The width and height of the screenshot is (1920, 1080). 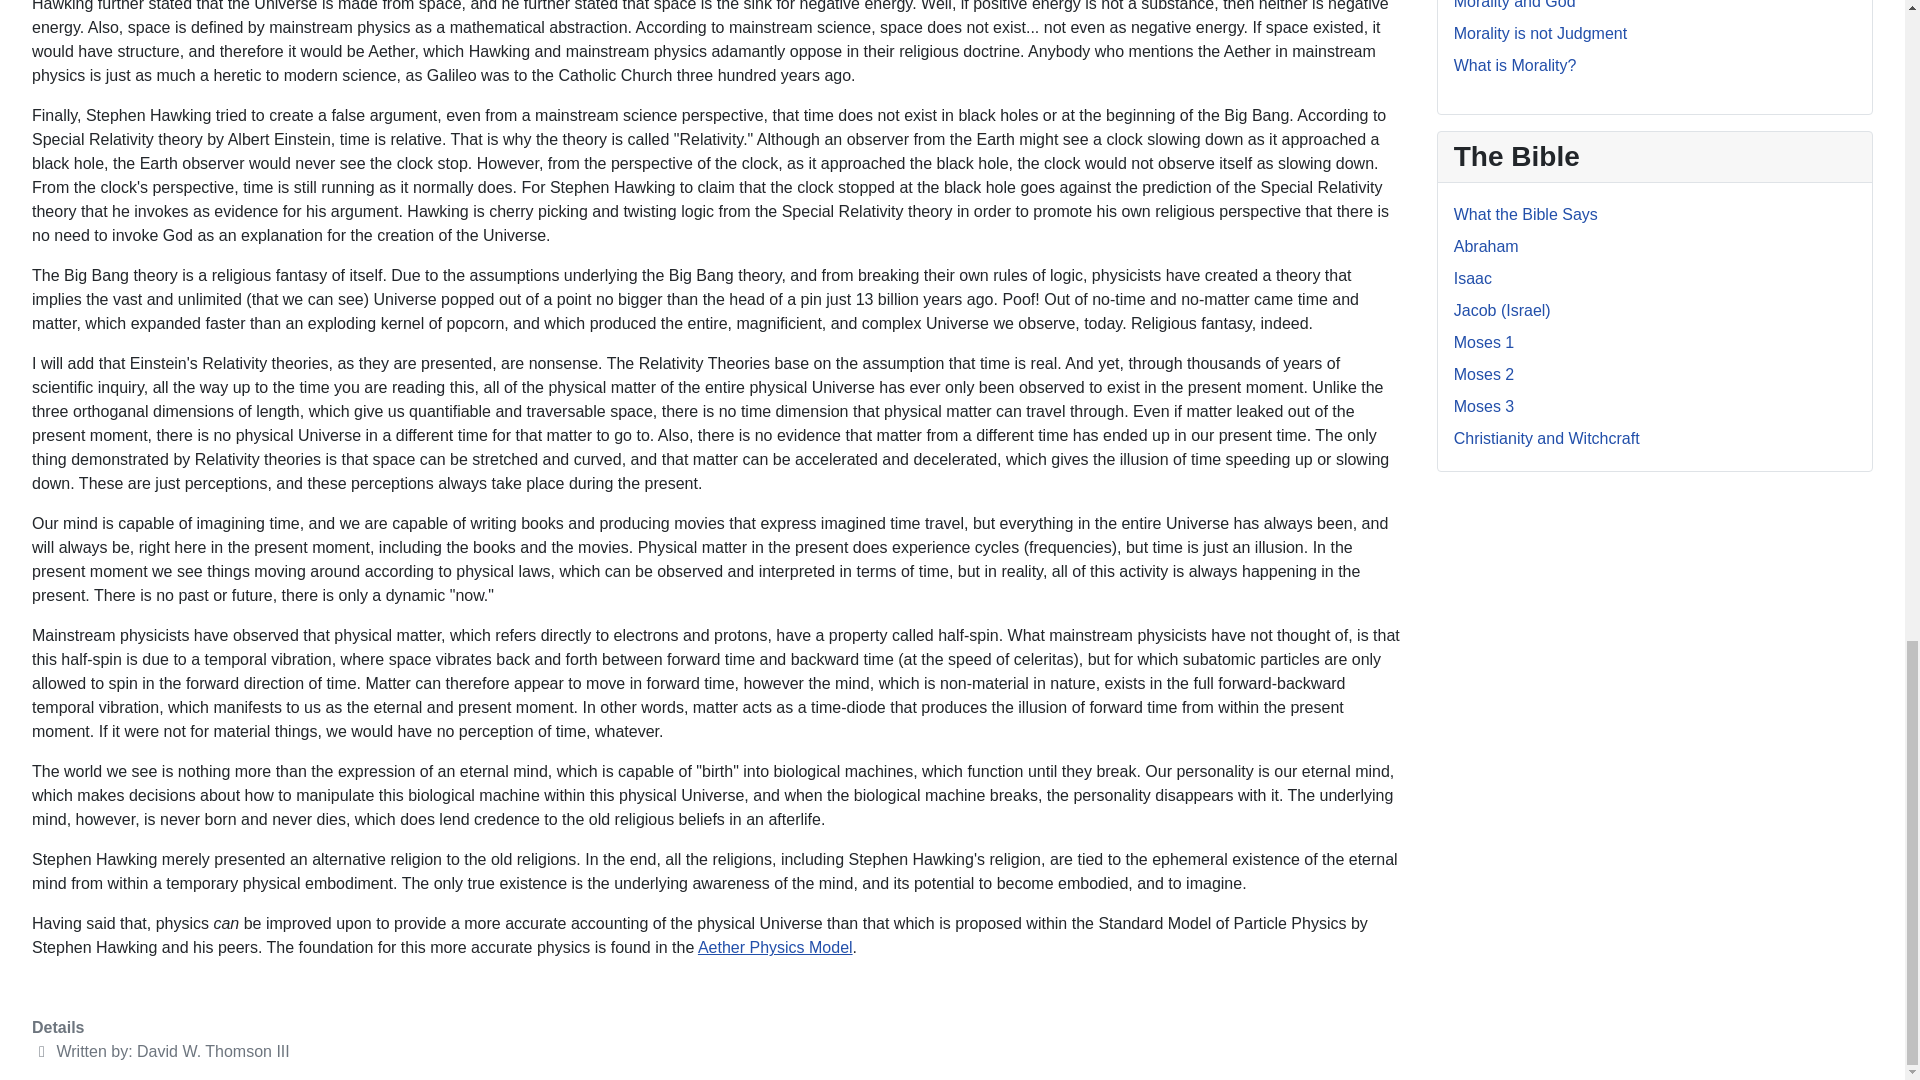 I want to click on Abraham, so click(x=1486, y=246).